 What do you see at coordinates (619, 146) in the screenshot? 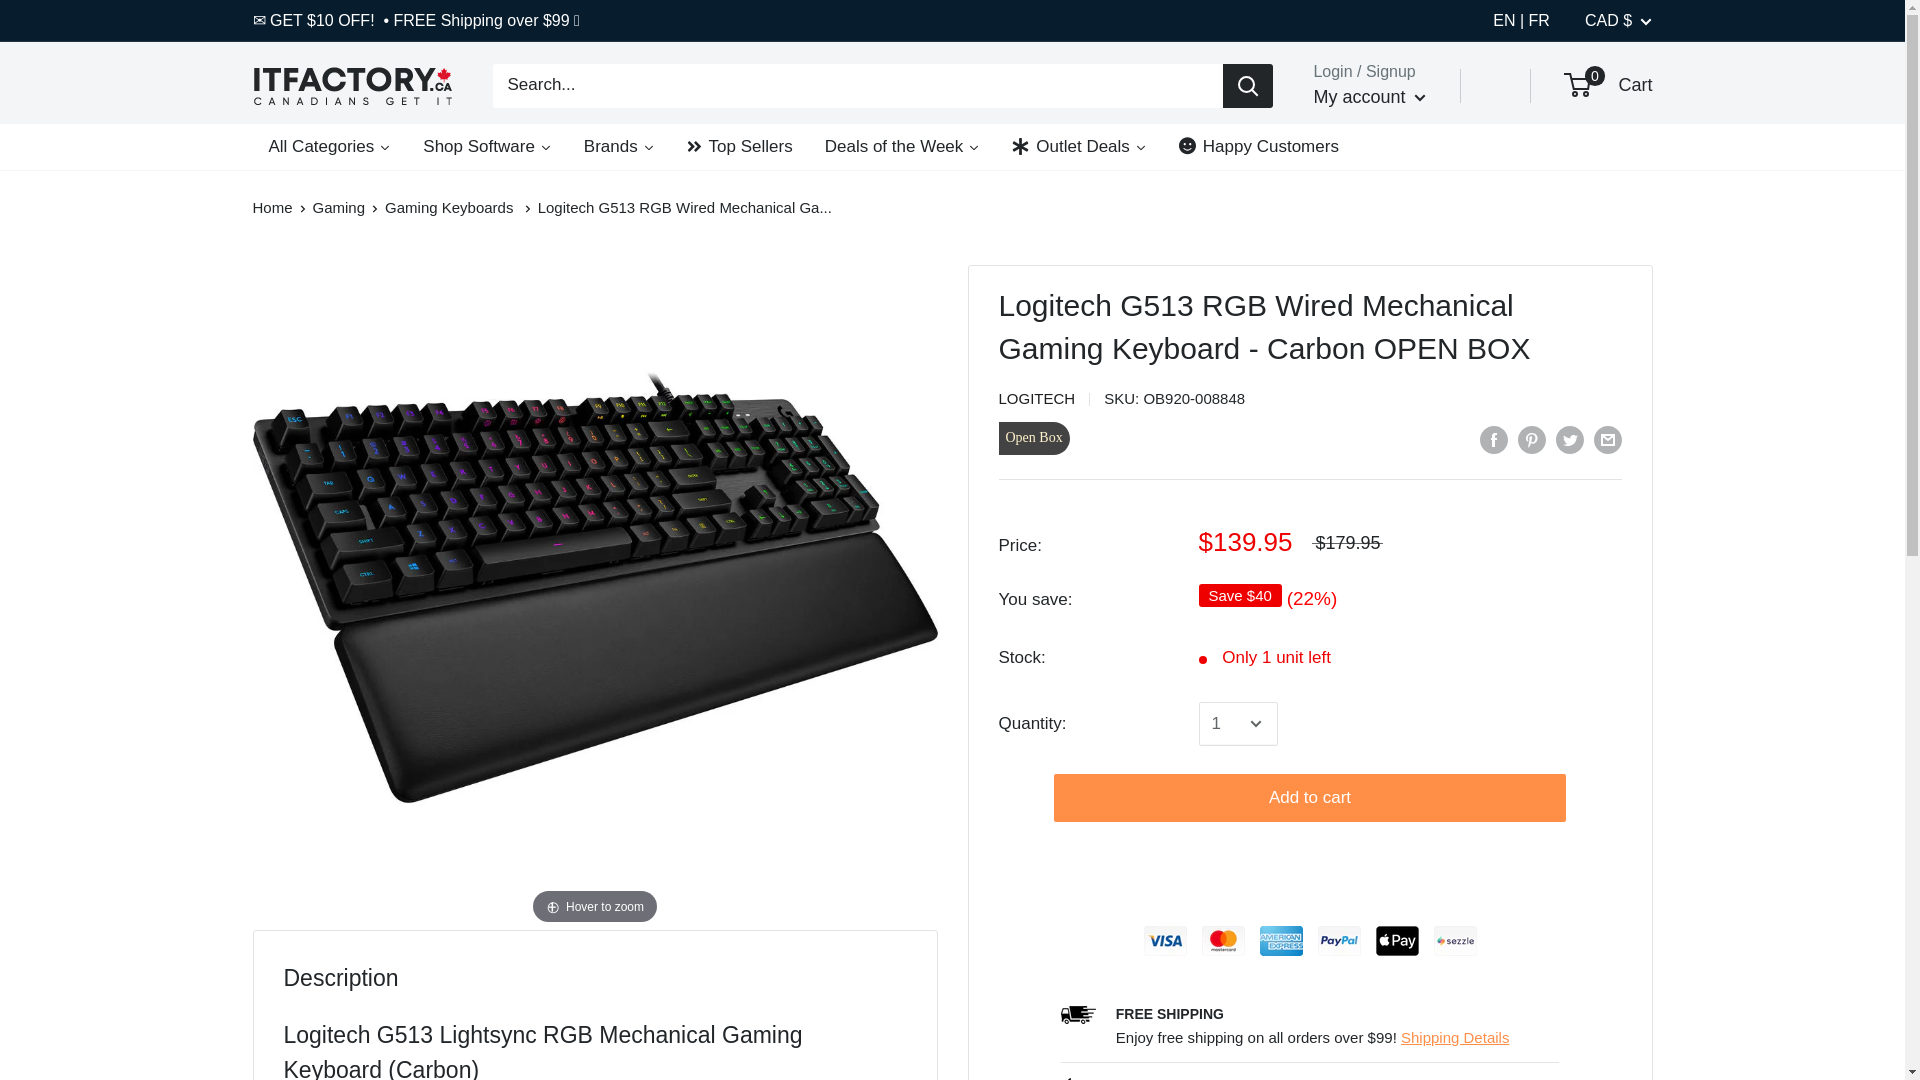
I see `Brands` at bounding box center [619, 146].